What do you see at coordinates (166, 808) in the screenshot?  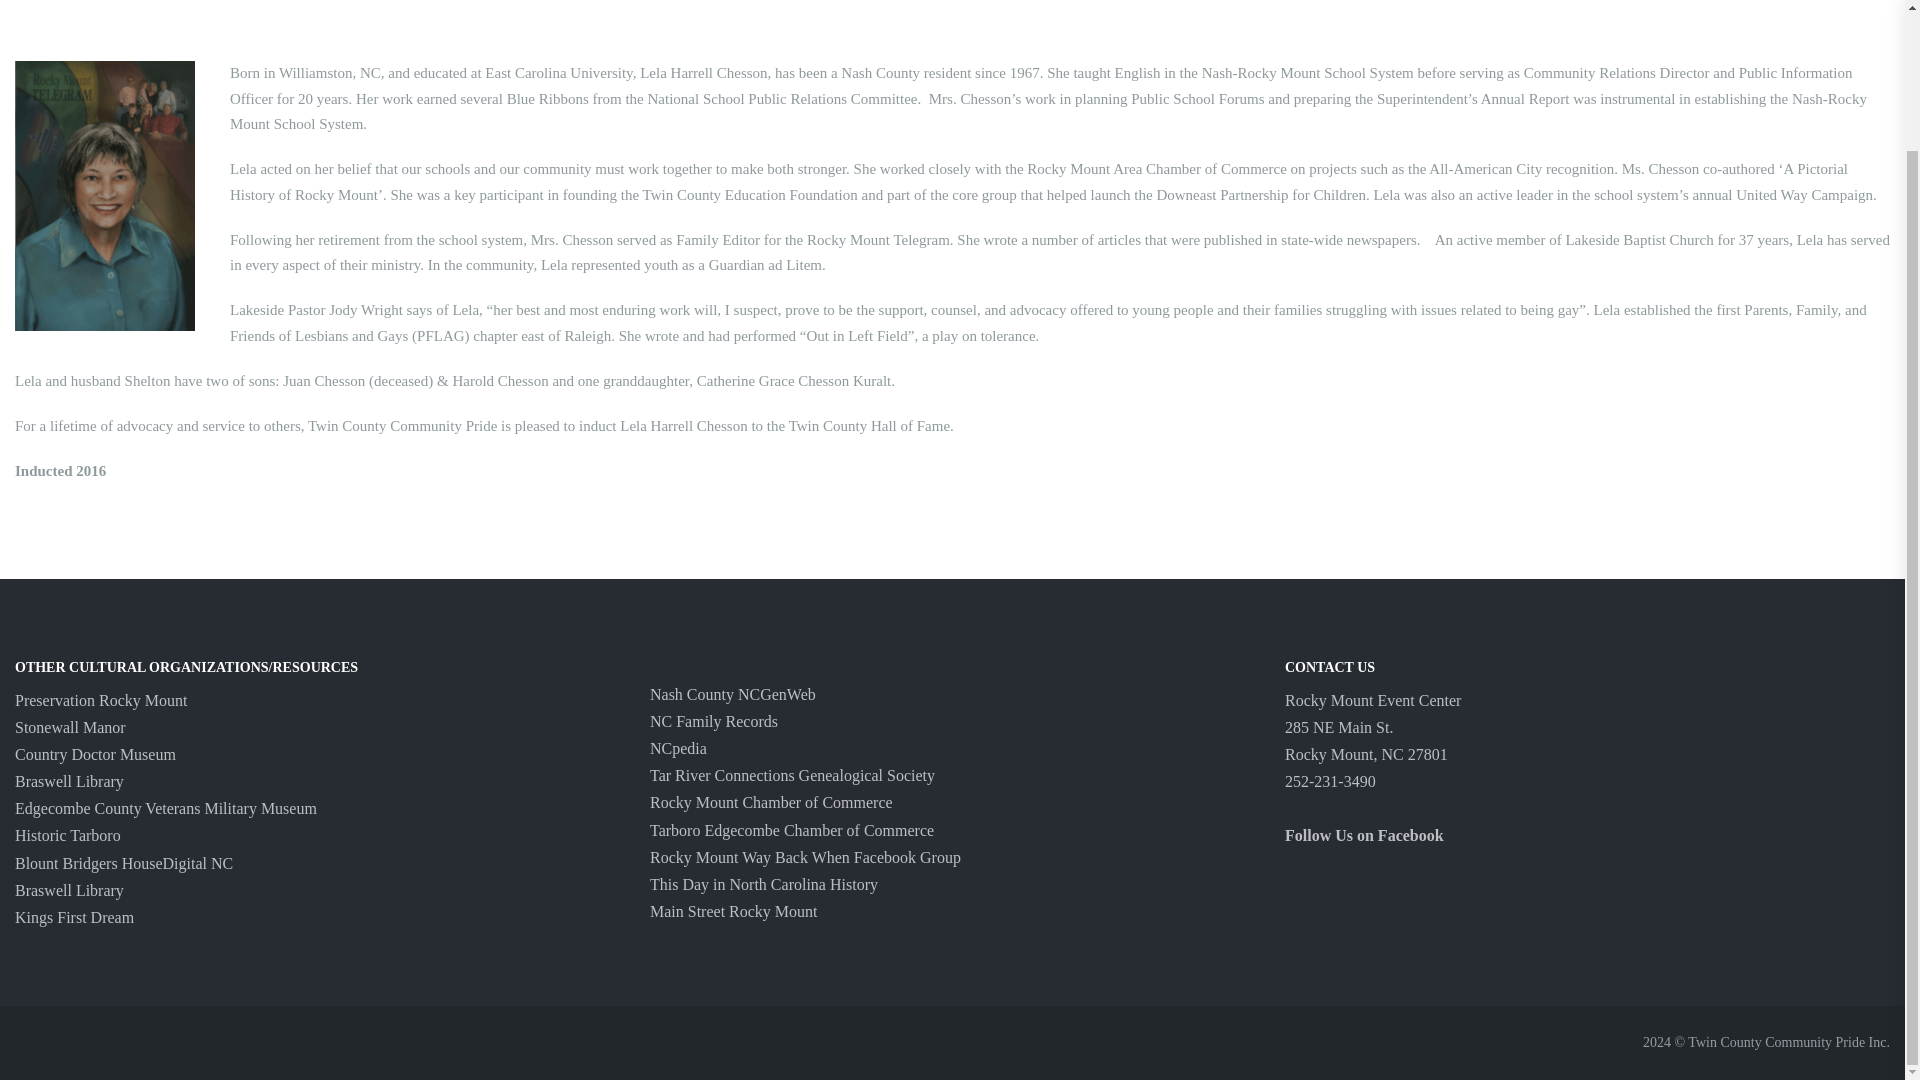 I see `Edgecombe County Veterans Military Museum` at bounding box center [166, 808].